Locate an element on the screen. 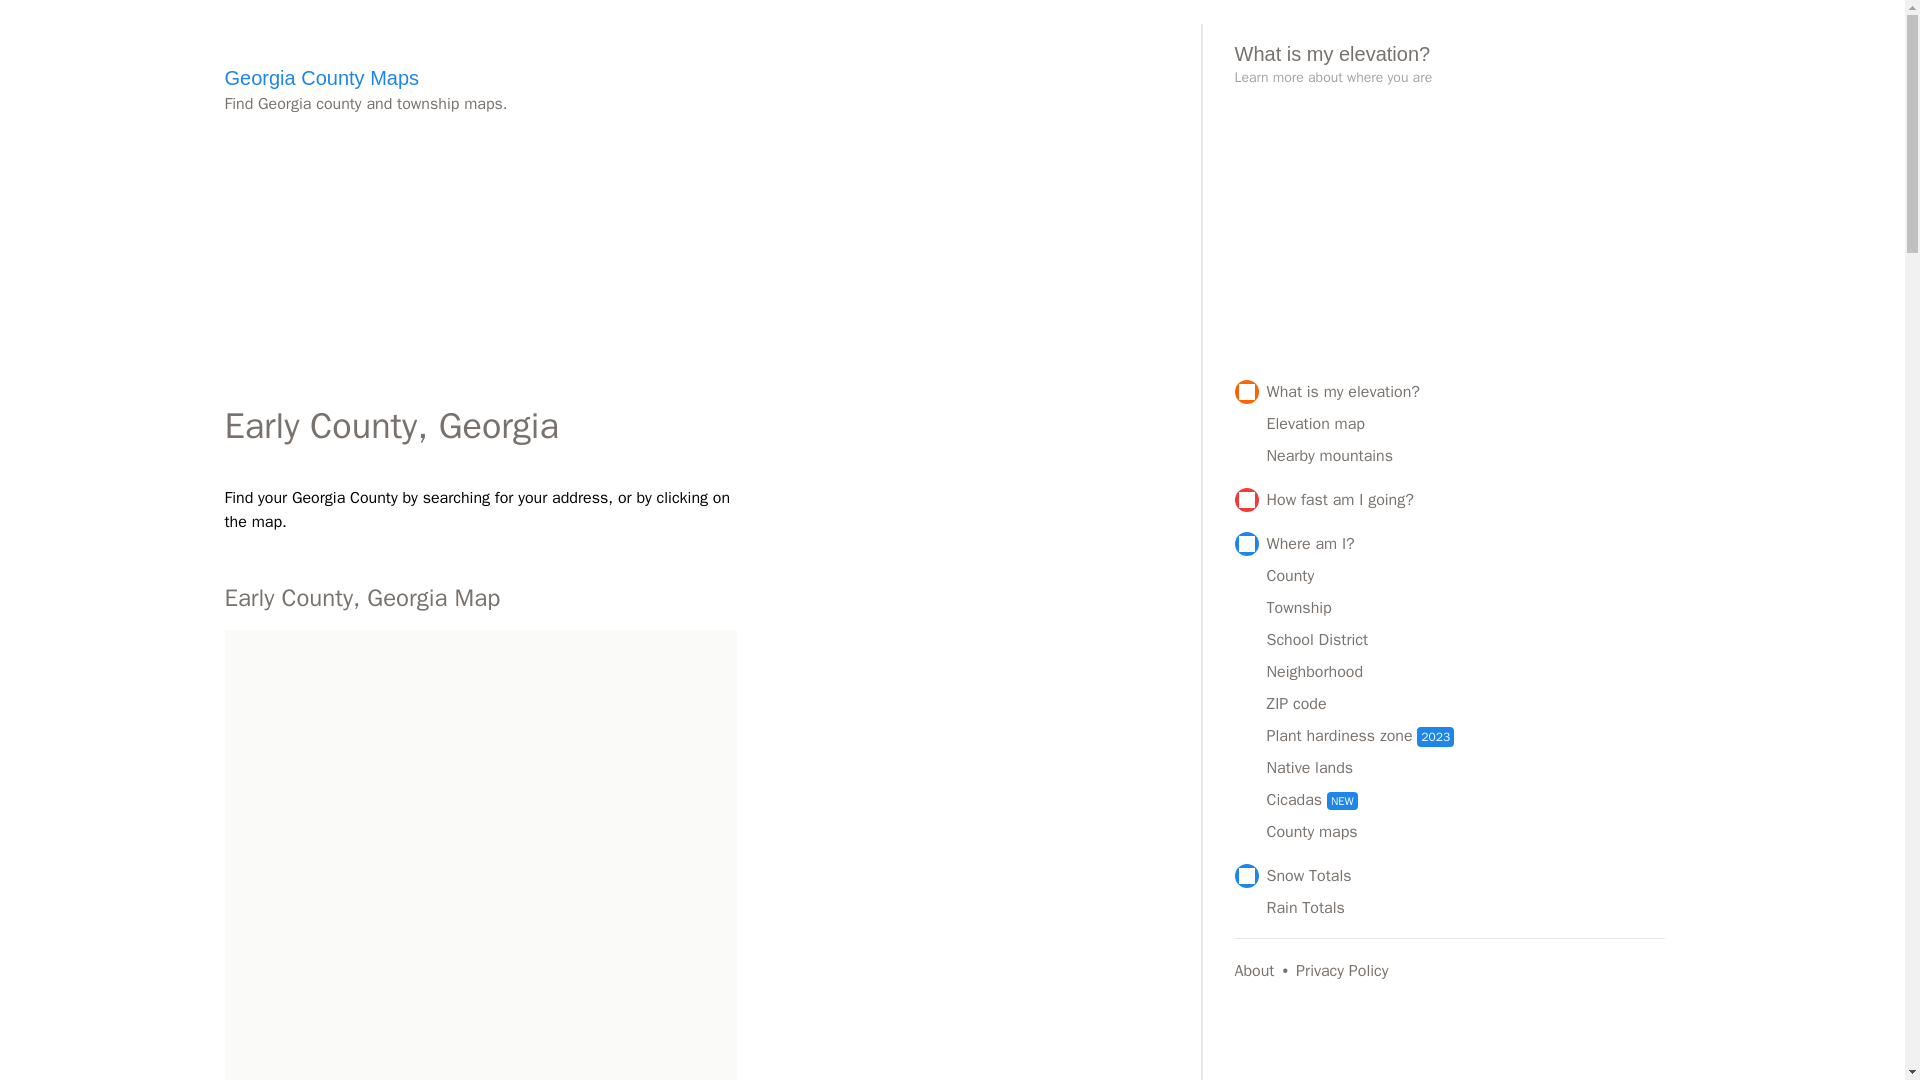 The height and width of the screenshot is (1080, 1920). Georgia County Maps is located at coordinates (321, 77).